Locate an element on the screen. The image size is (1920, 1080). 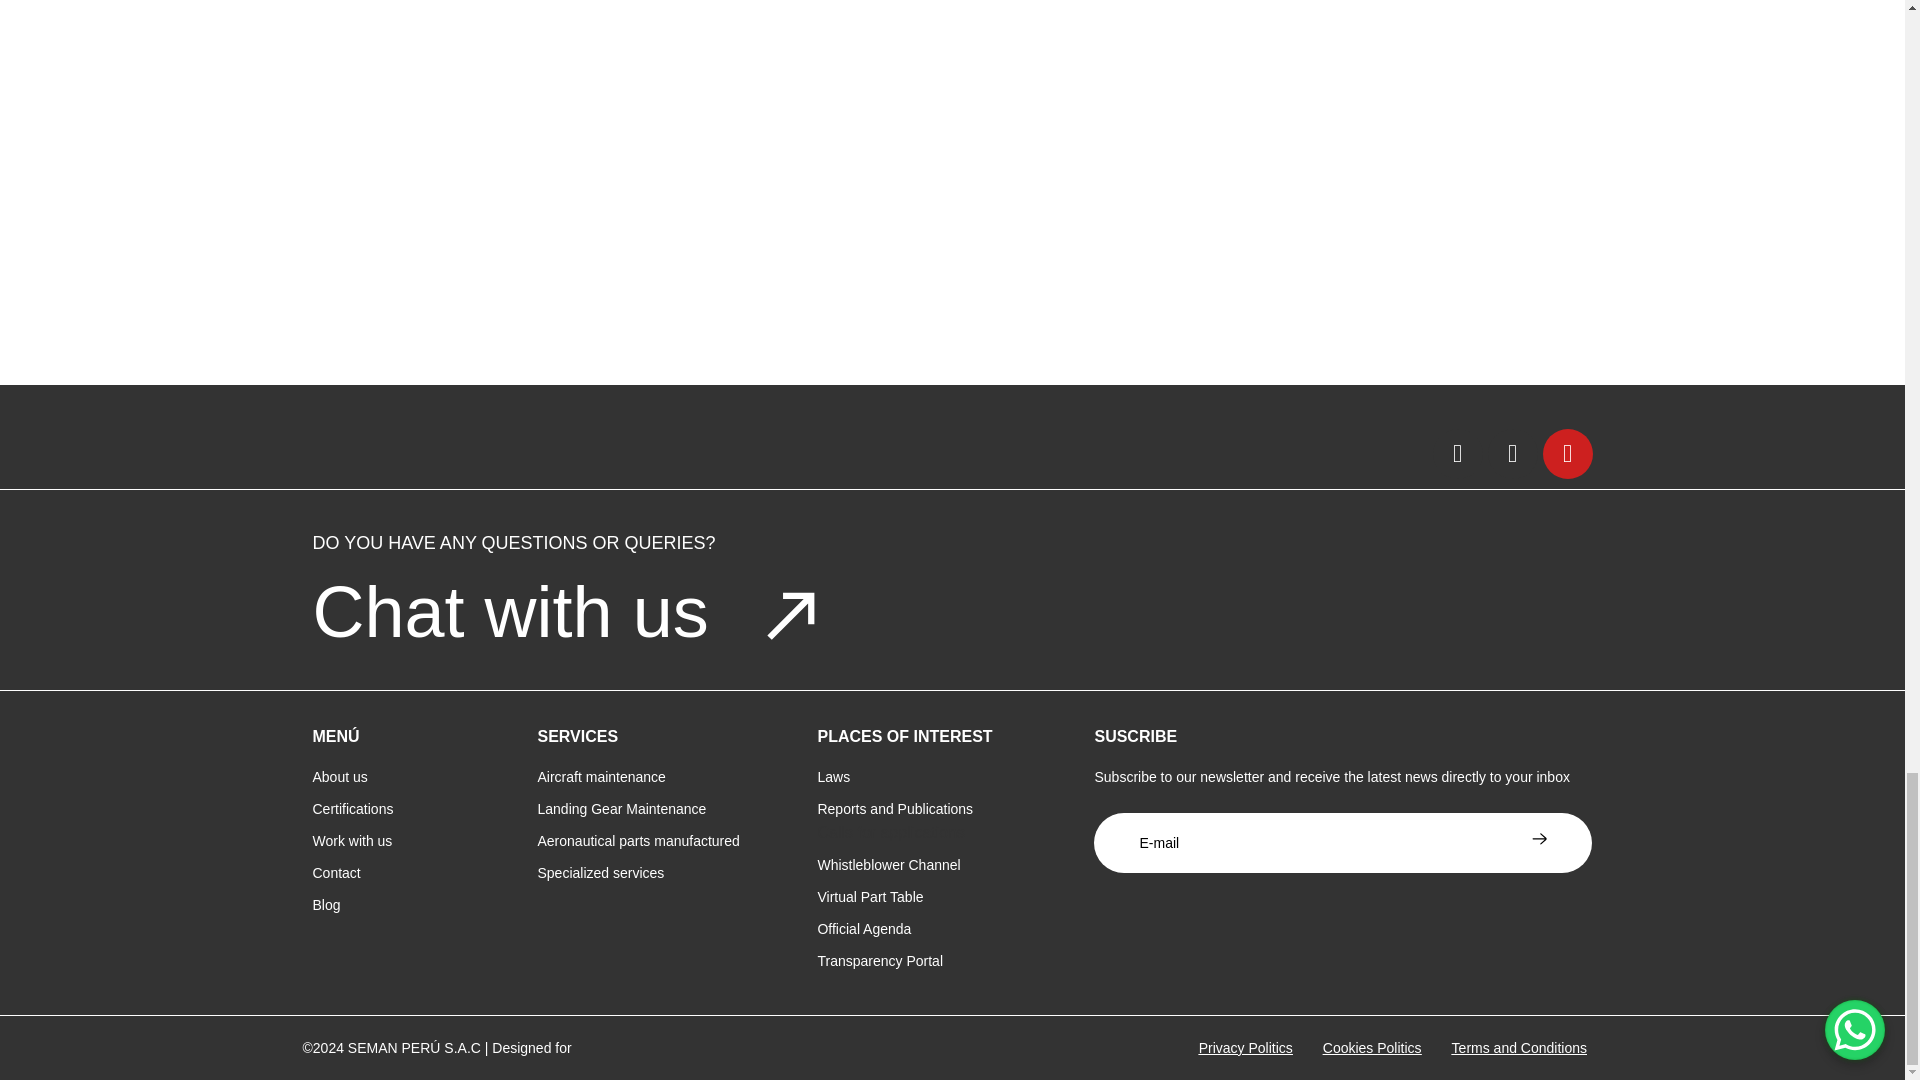
Calls for applications is located at coordinates (891, 832).